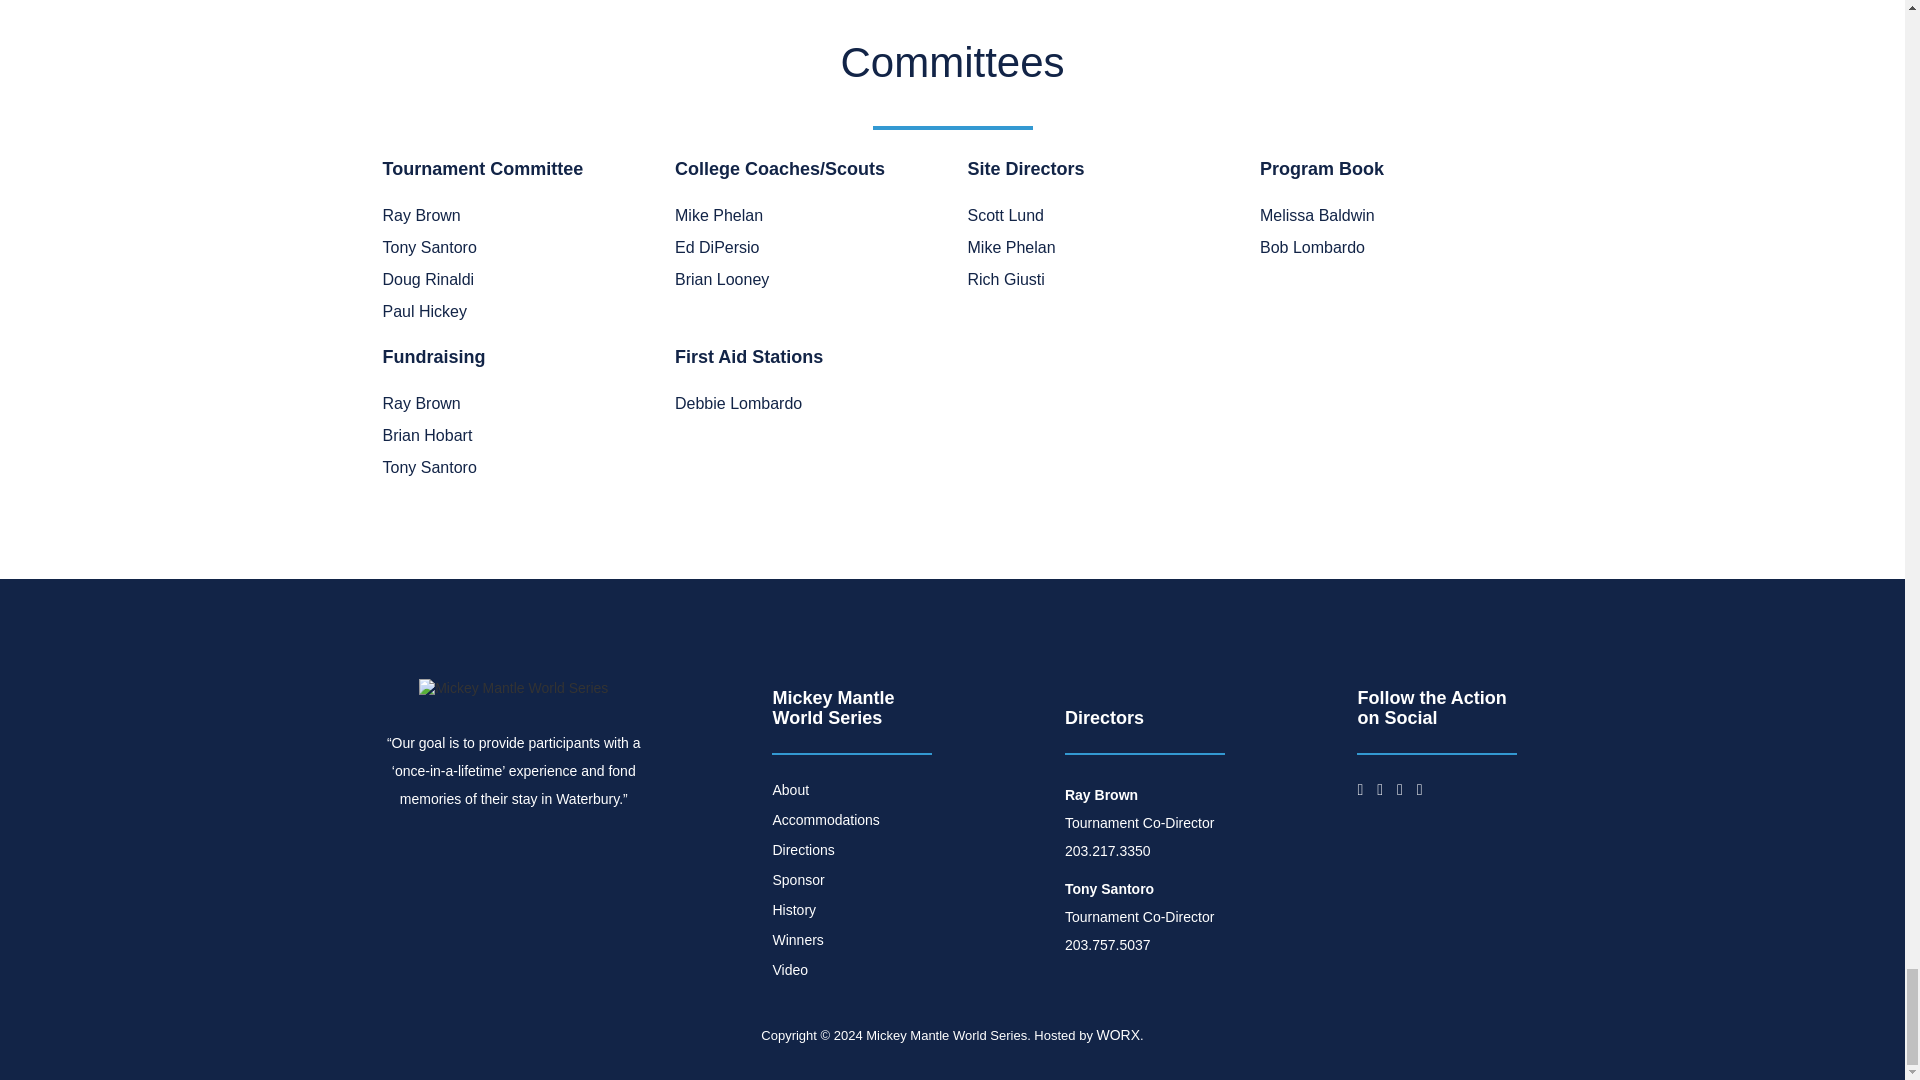  What do you see at coordinates (802, 850) in the screenshot?
I see `Directions` at bounding box center [802, 850].